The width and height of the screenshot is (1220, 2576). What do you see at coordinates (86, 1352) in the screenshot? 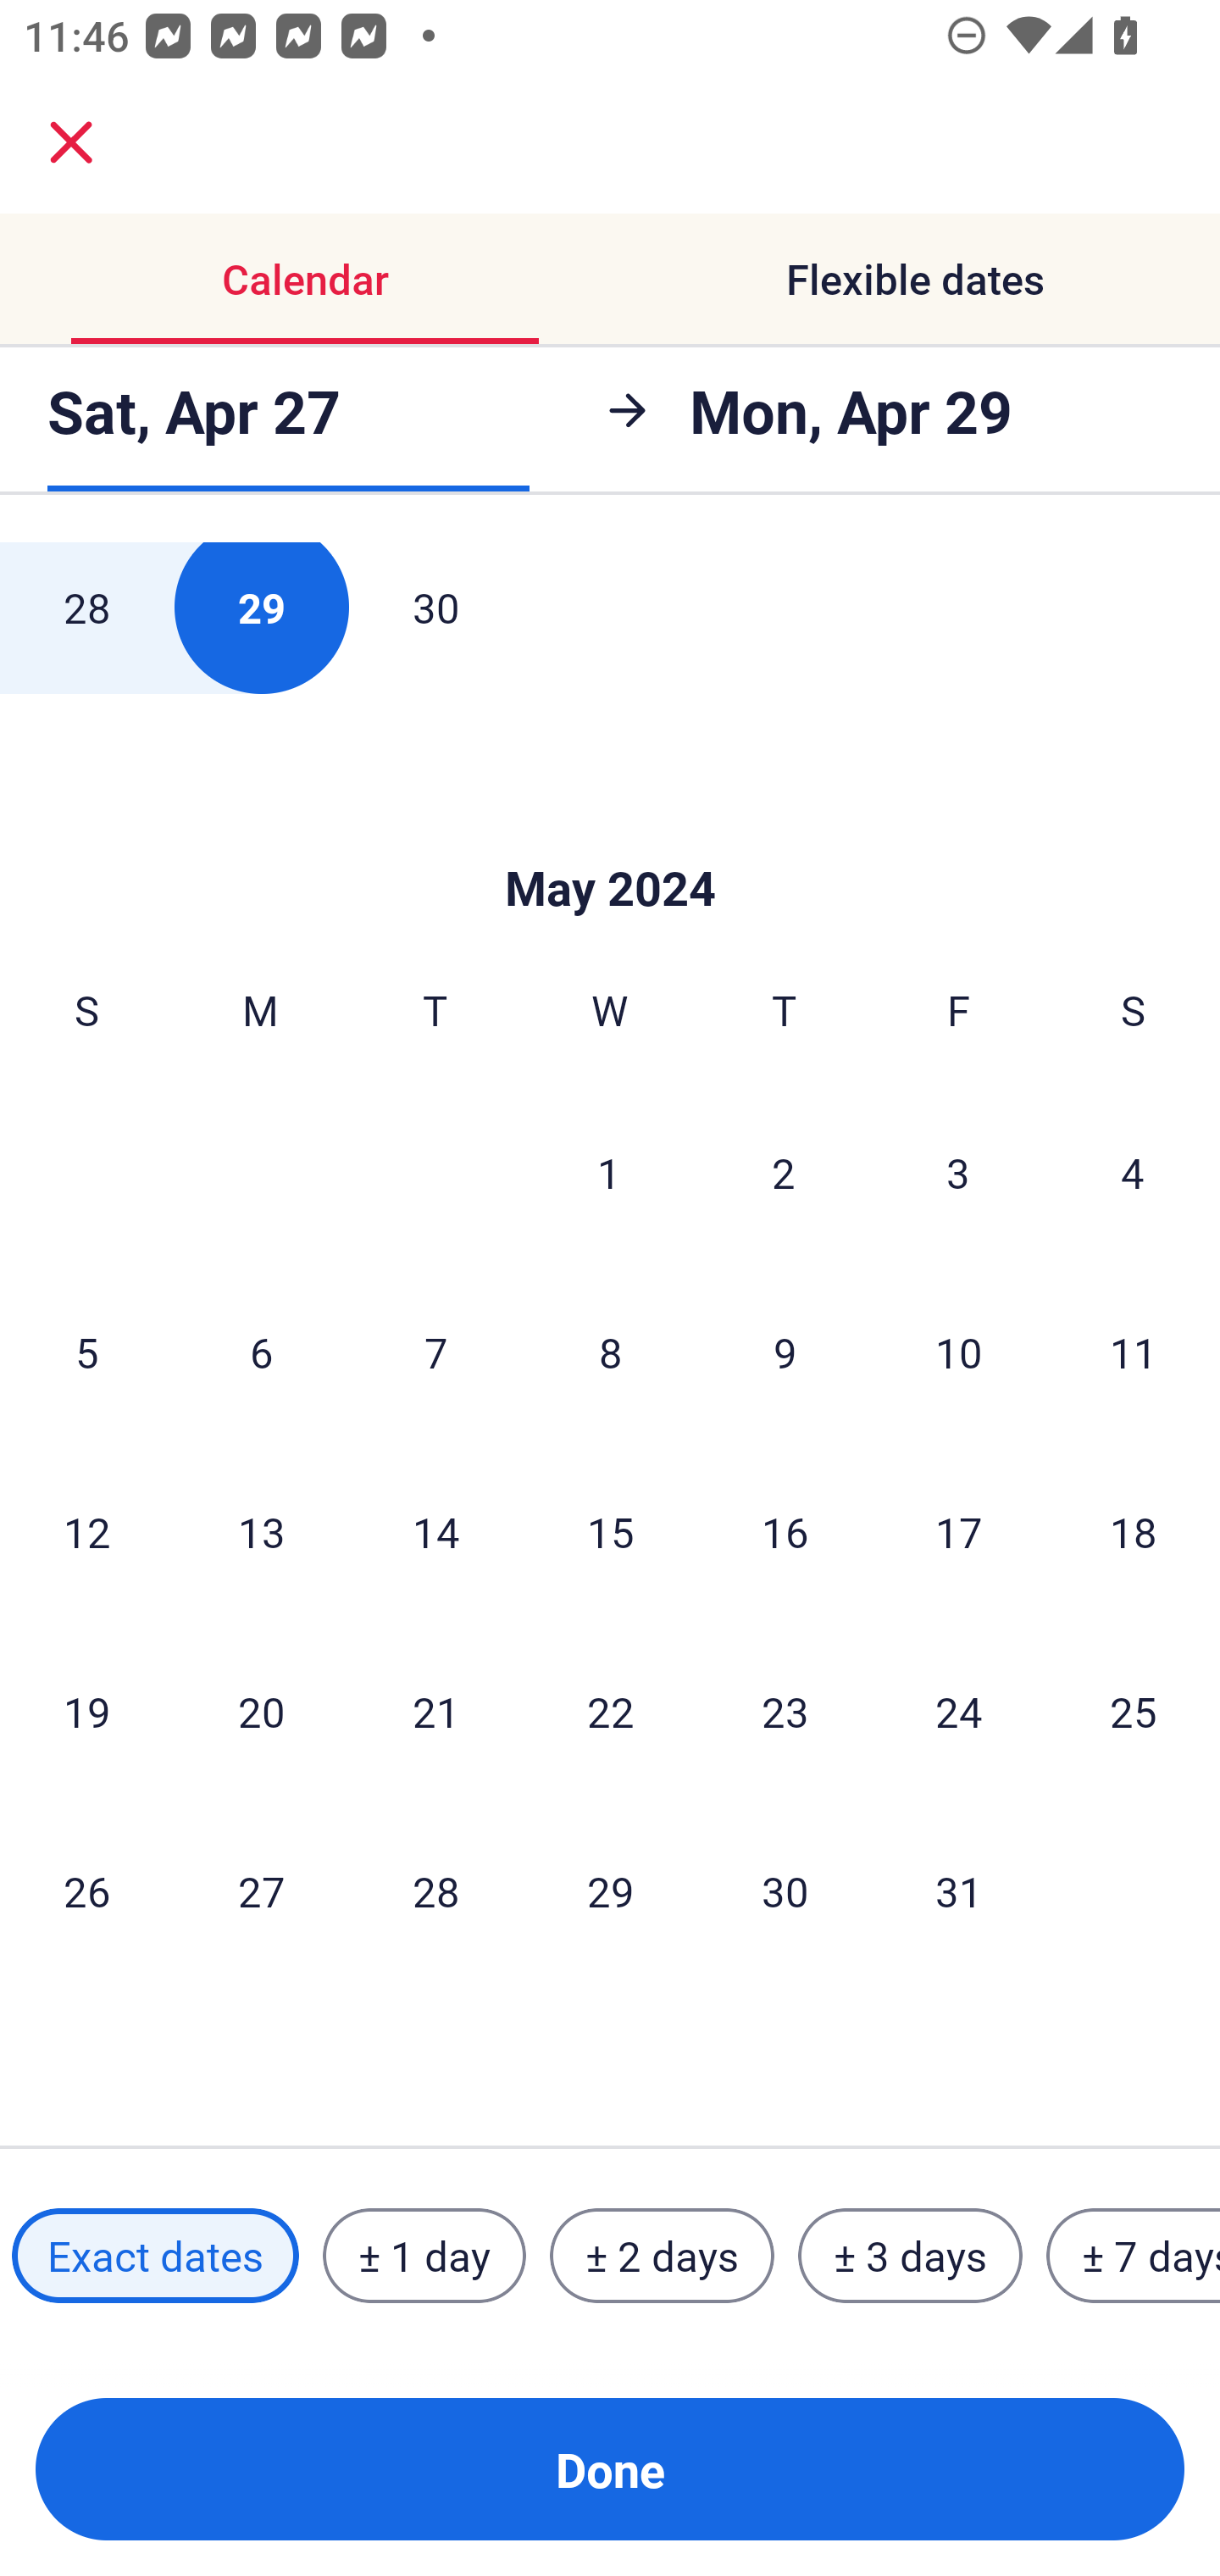
I see `5 Sunday, May 5, 2024` at bounding box center [86, 1352].